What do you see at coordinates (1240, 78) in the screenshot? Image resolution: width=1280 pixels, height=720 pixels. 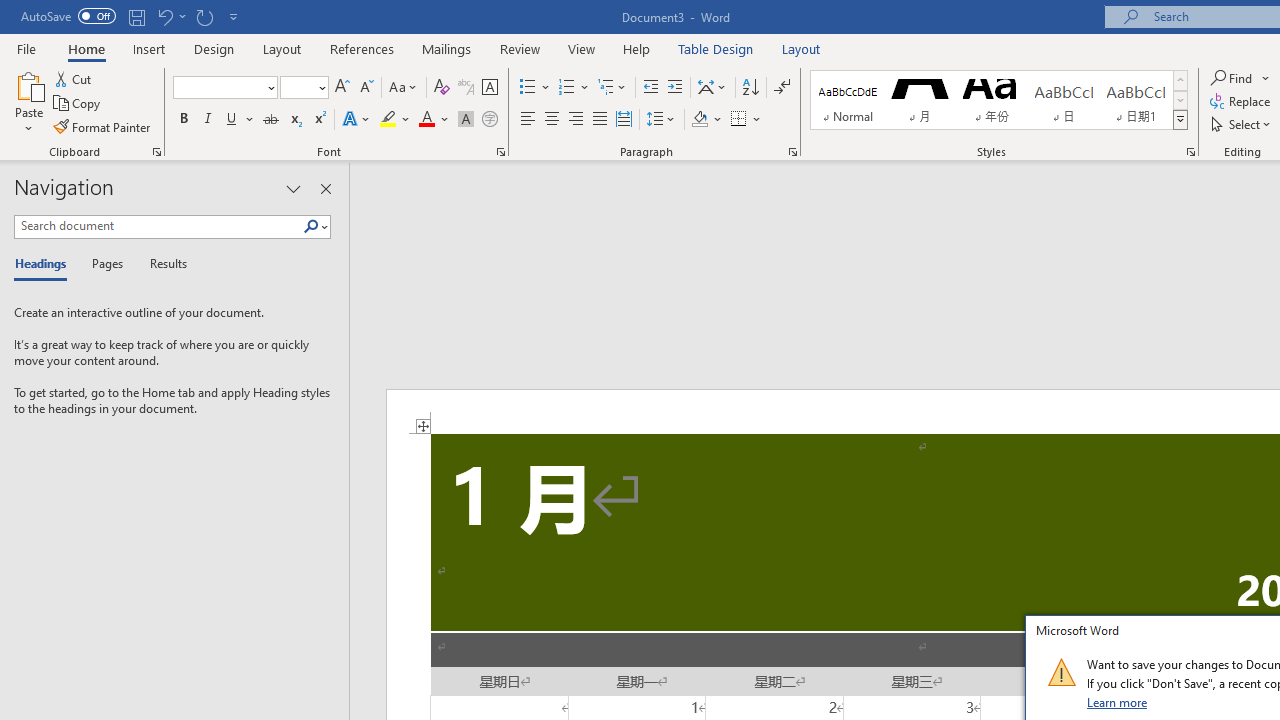 I see `Find` at bounding box center [1240, 78].